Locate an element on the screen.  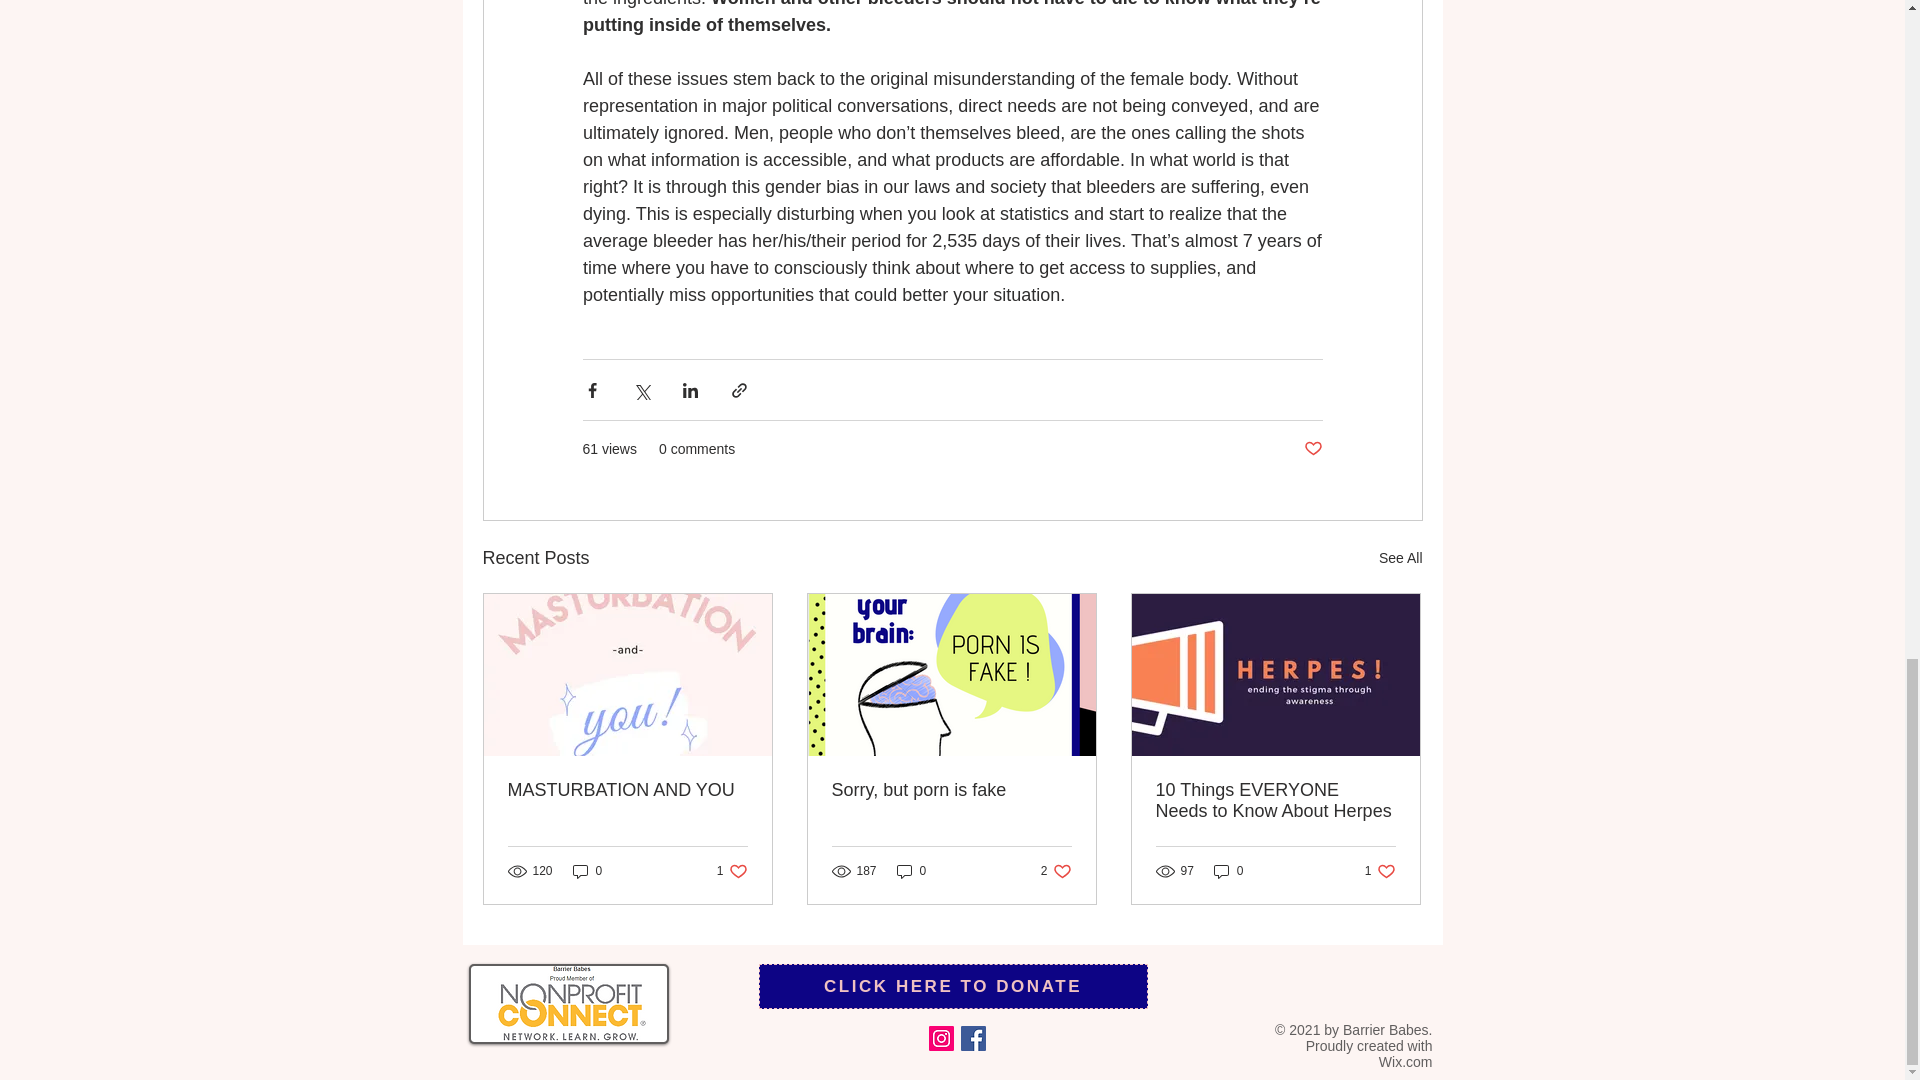
Post not marked as liked is located at coordinates (952, 986).